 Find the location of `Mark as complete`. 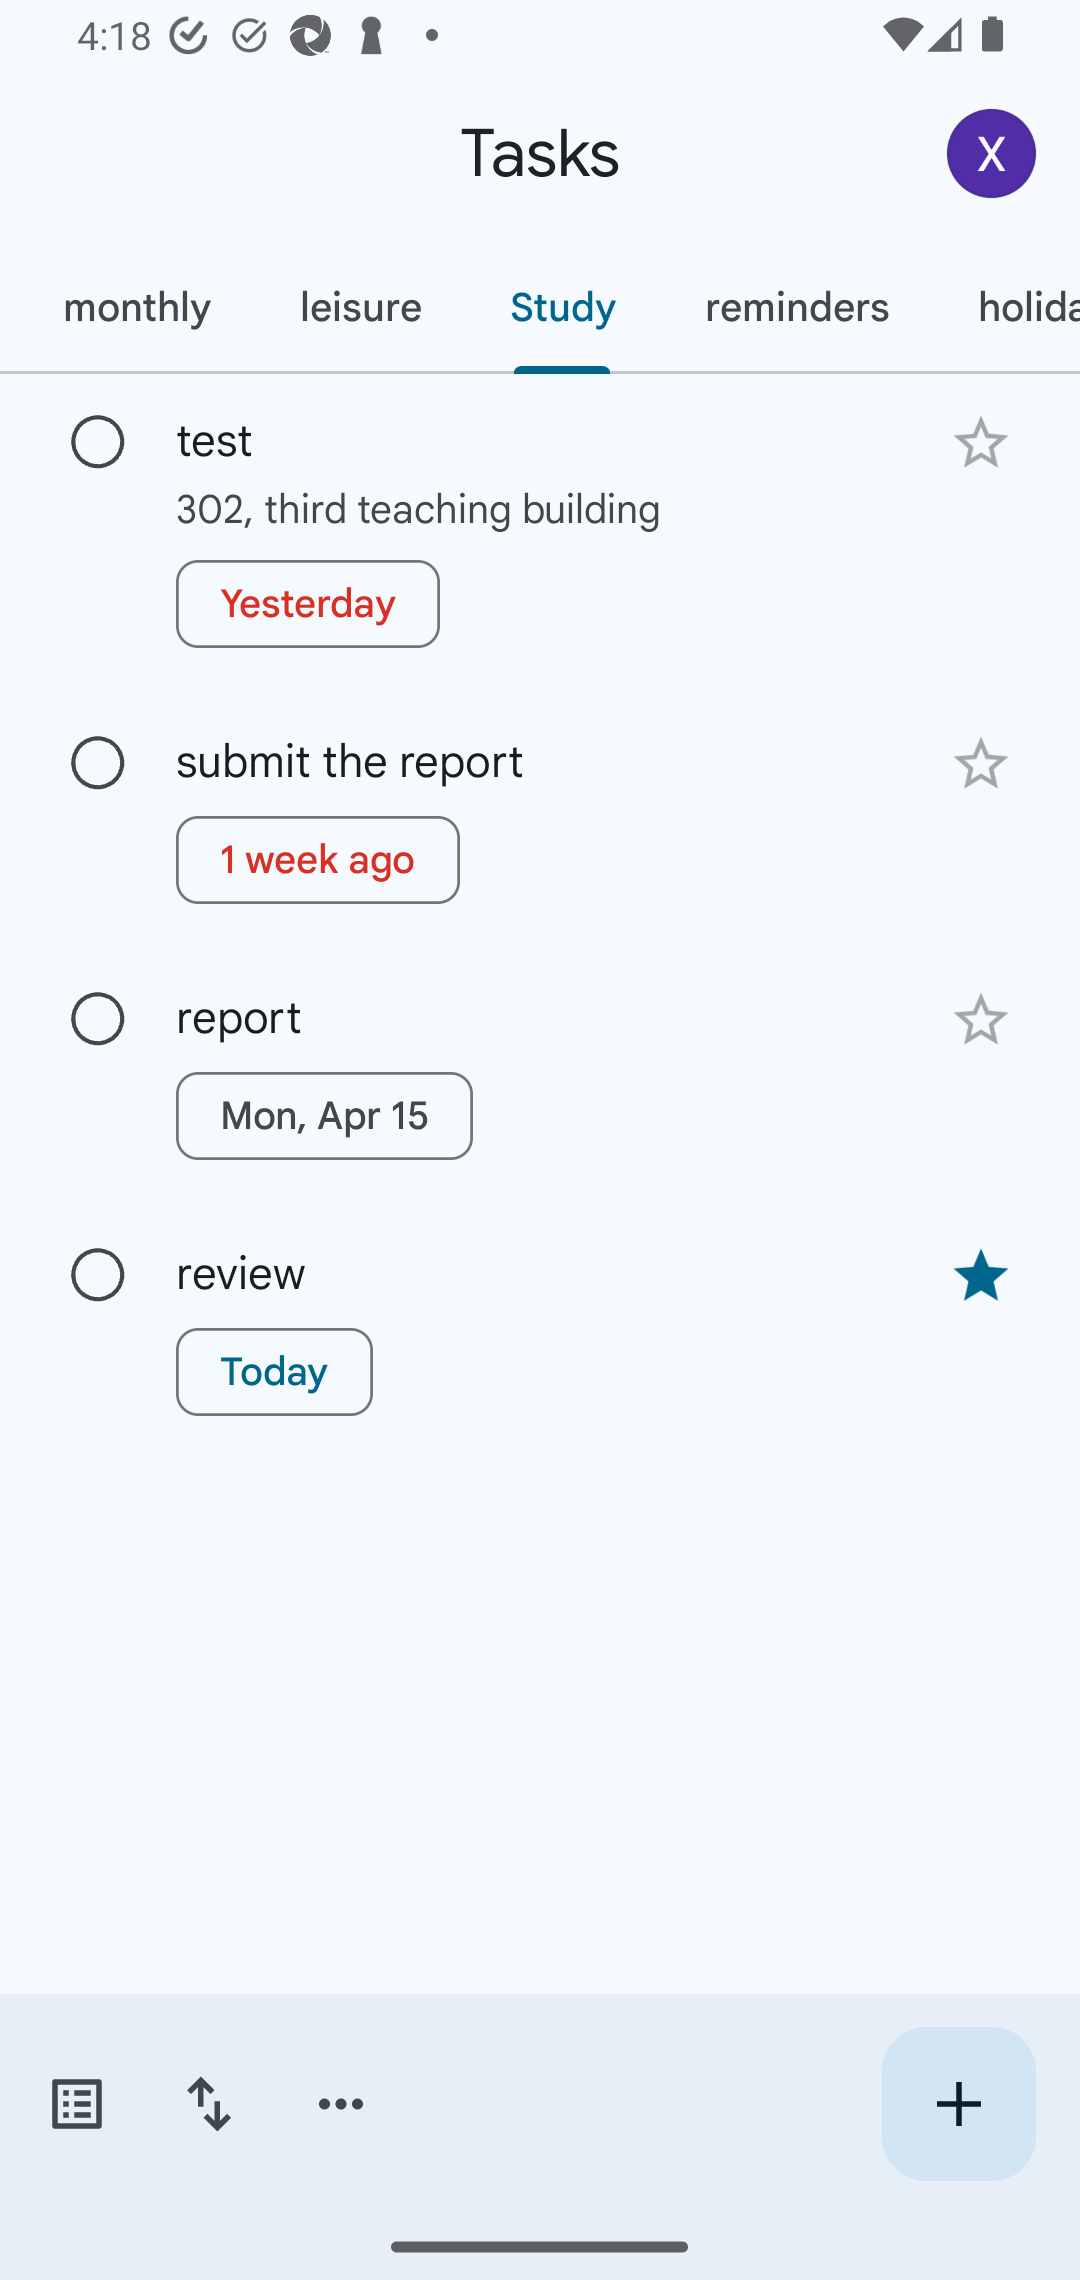

Mark as complete is located at coordinates (98, 1275).